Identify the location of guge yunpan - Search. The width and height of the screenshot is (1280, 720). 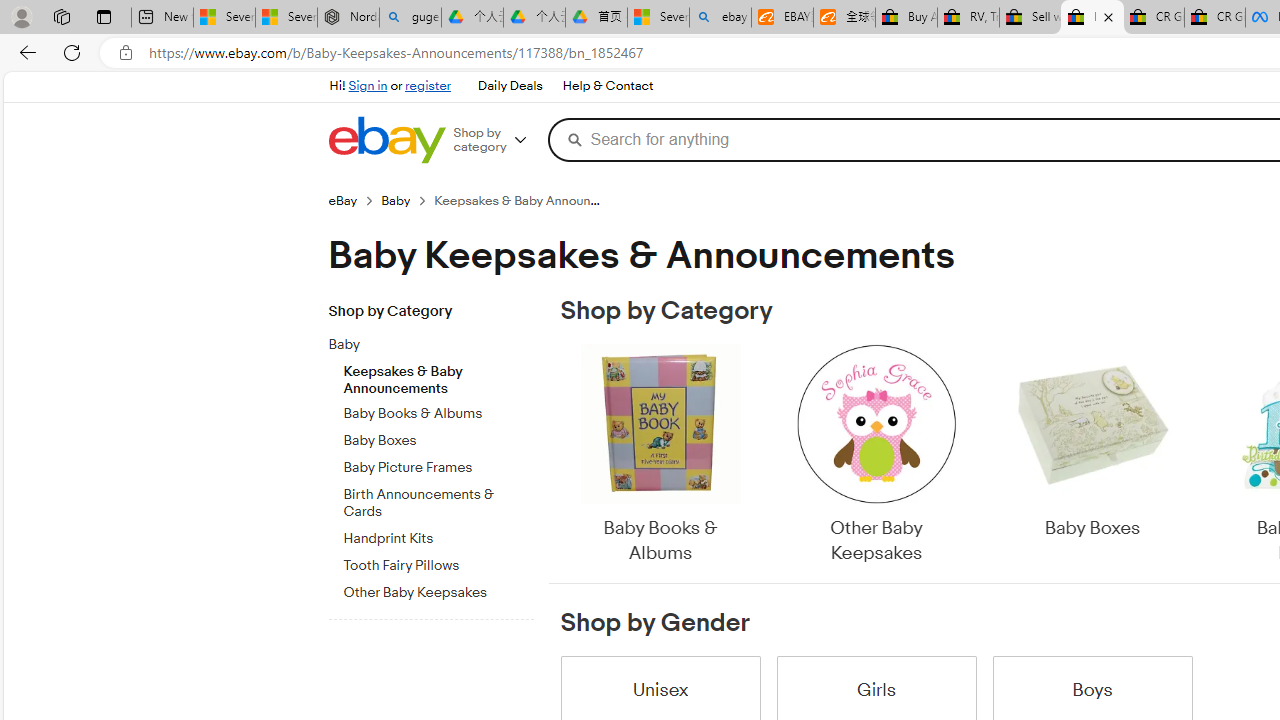
(410, 18).